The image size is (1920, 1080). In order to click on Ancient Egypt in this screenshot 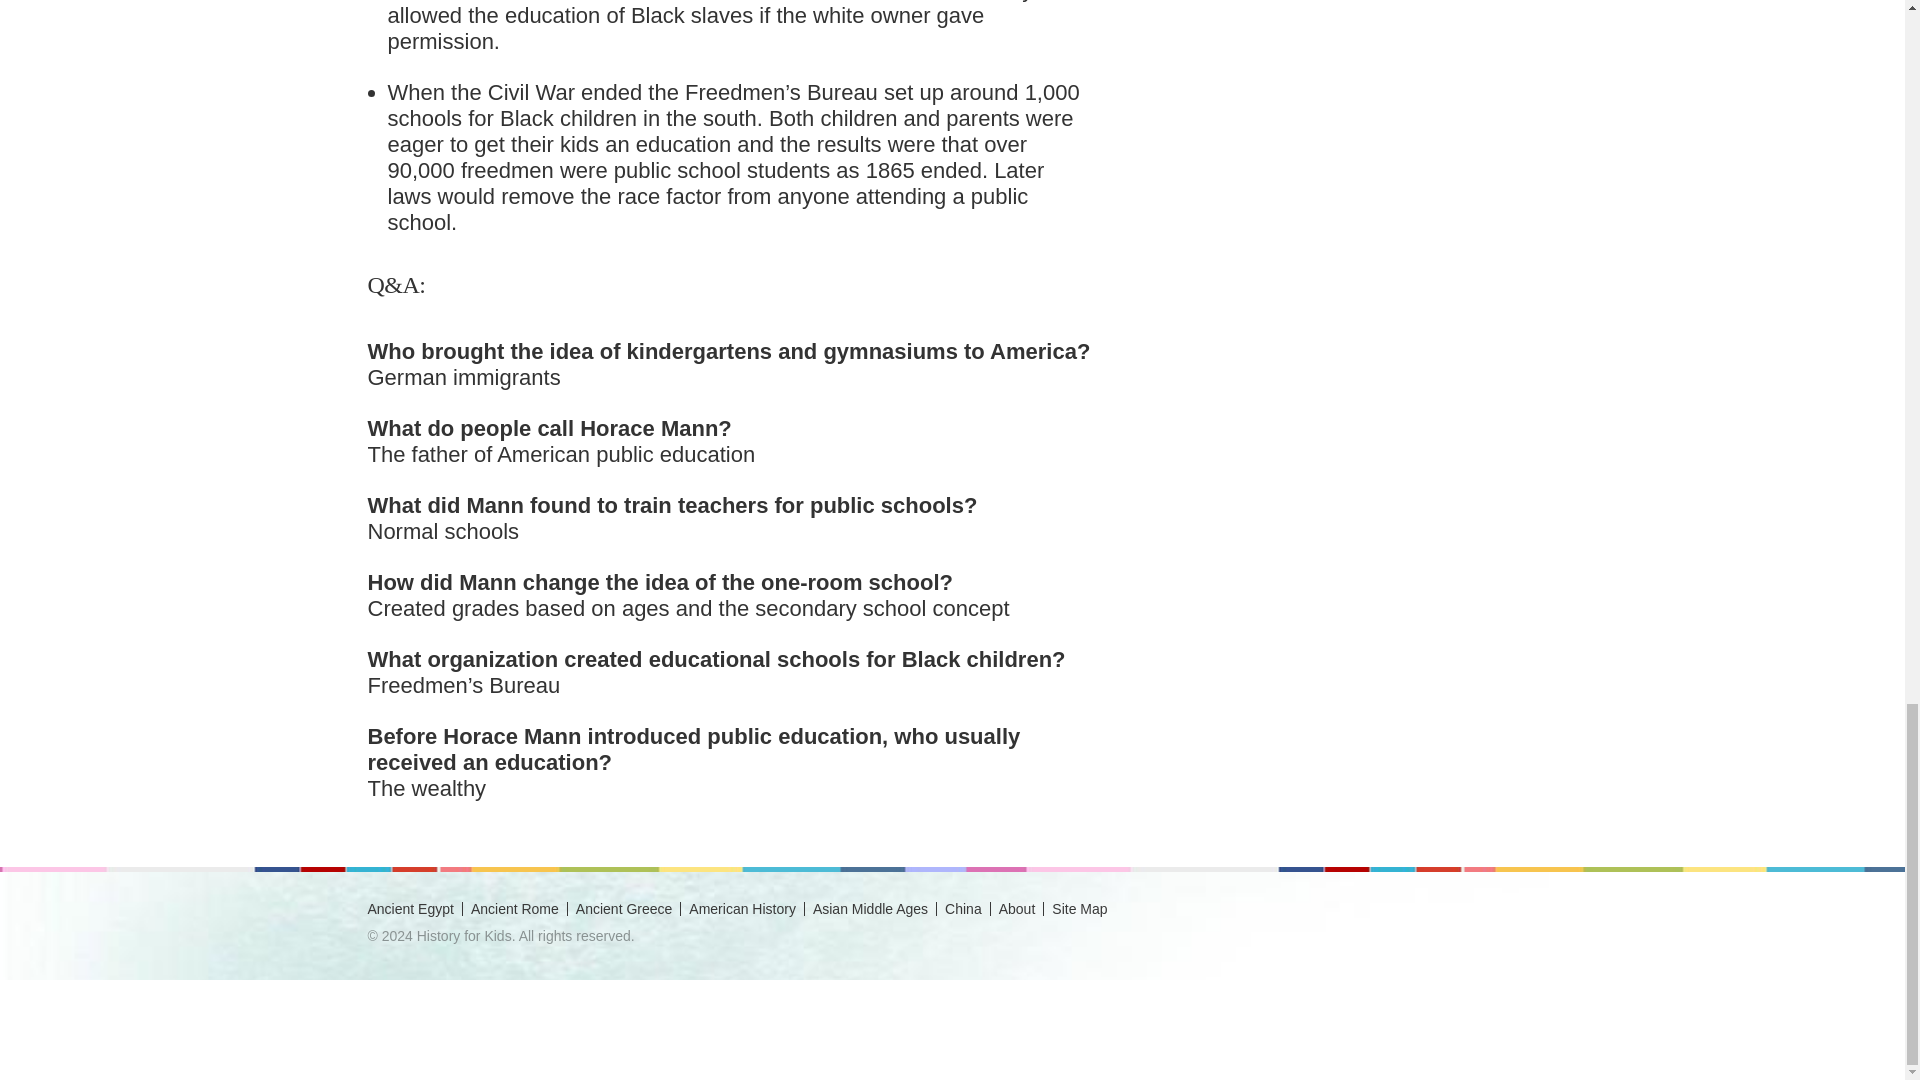, I will do `click(410, 908)`.